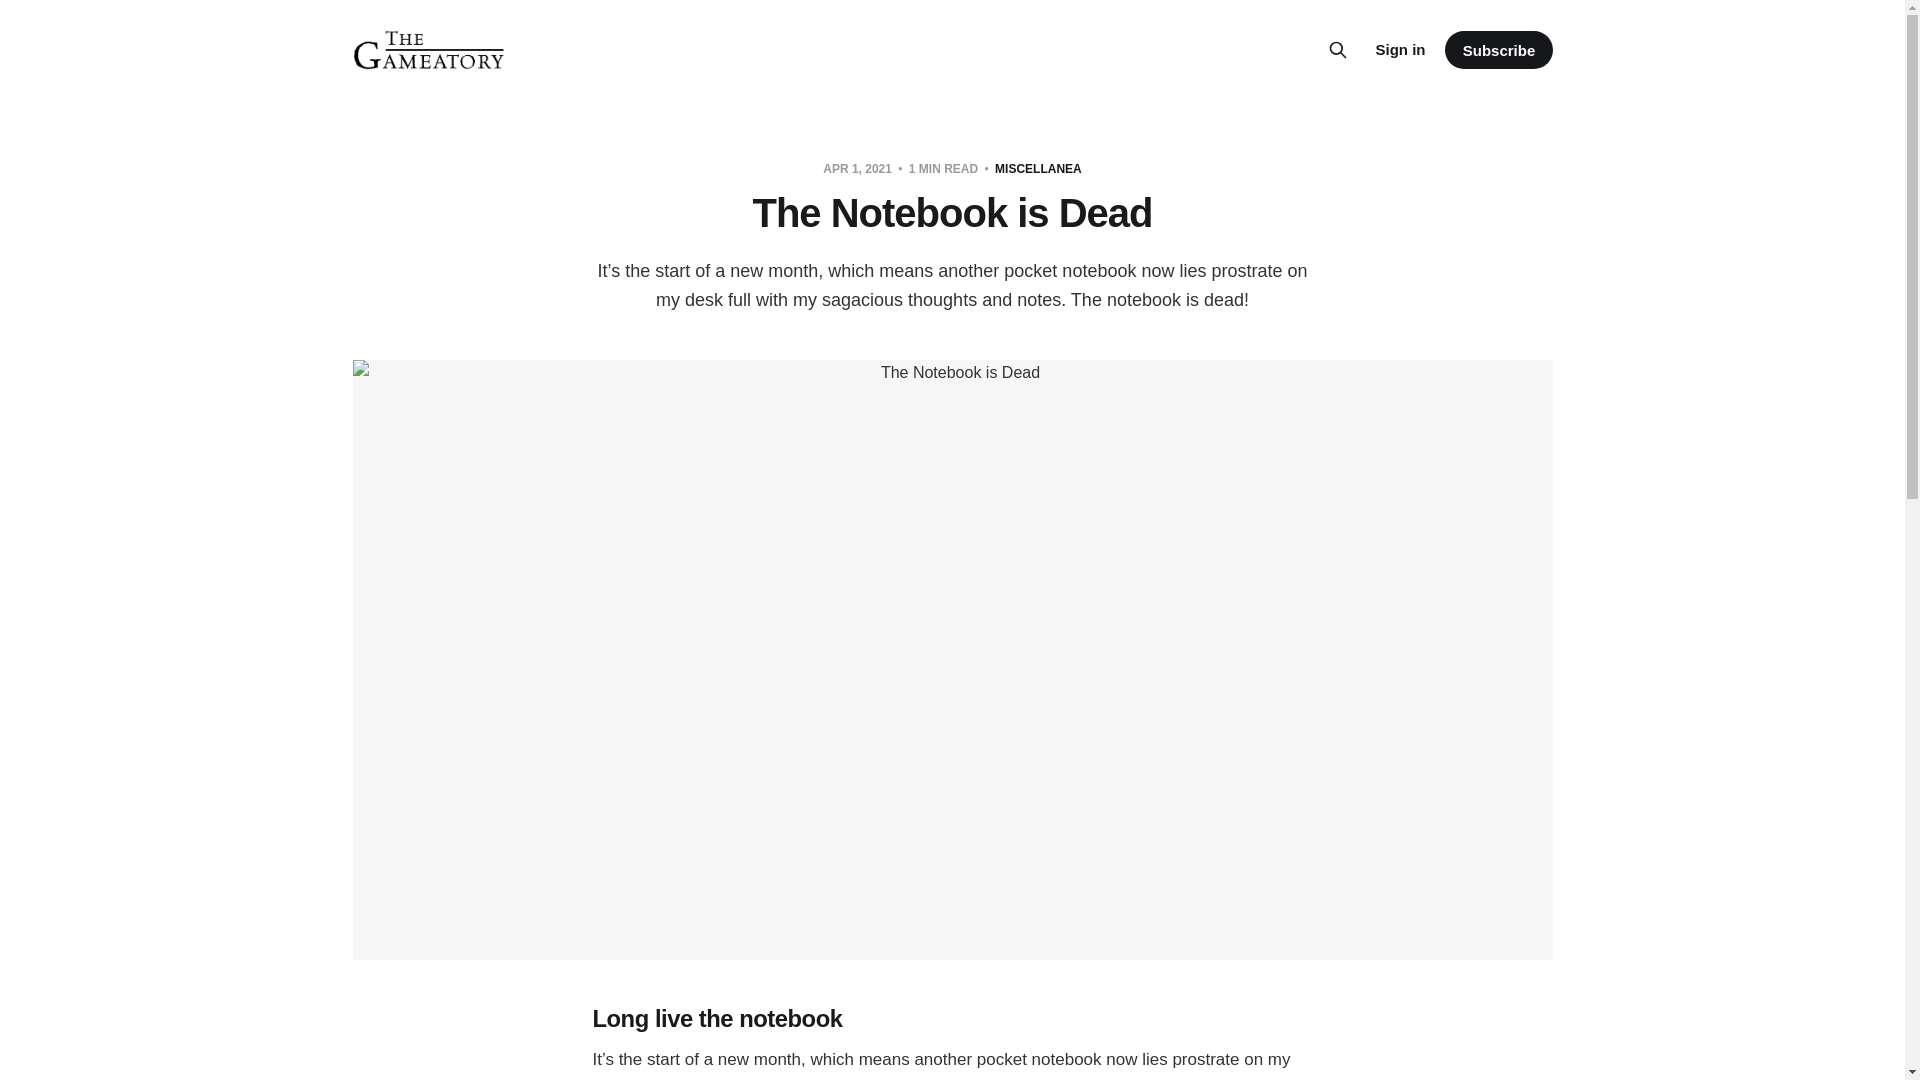  I want to click on Sign in, so click(1399, 49).